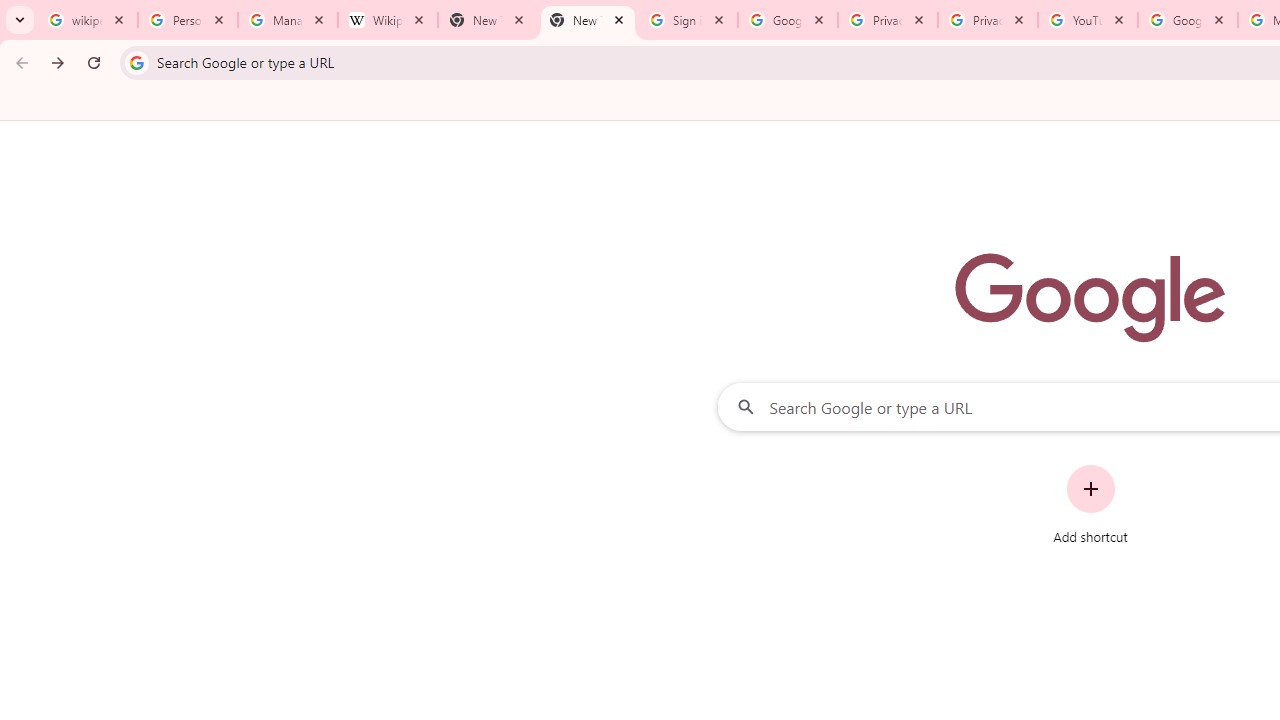  Describe the element at coordinates (688, 20) in the screenshot. I see `Sign in - Google Accounts` at that location.